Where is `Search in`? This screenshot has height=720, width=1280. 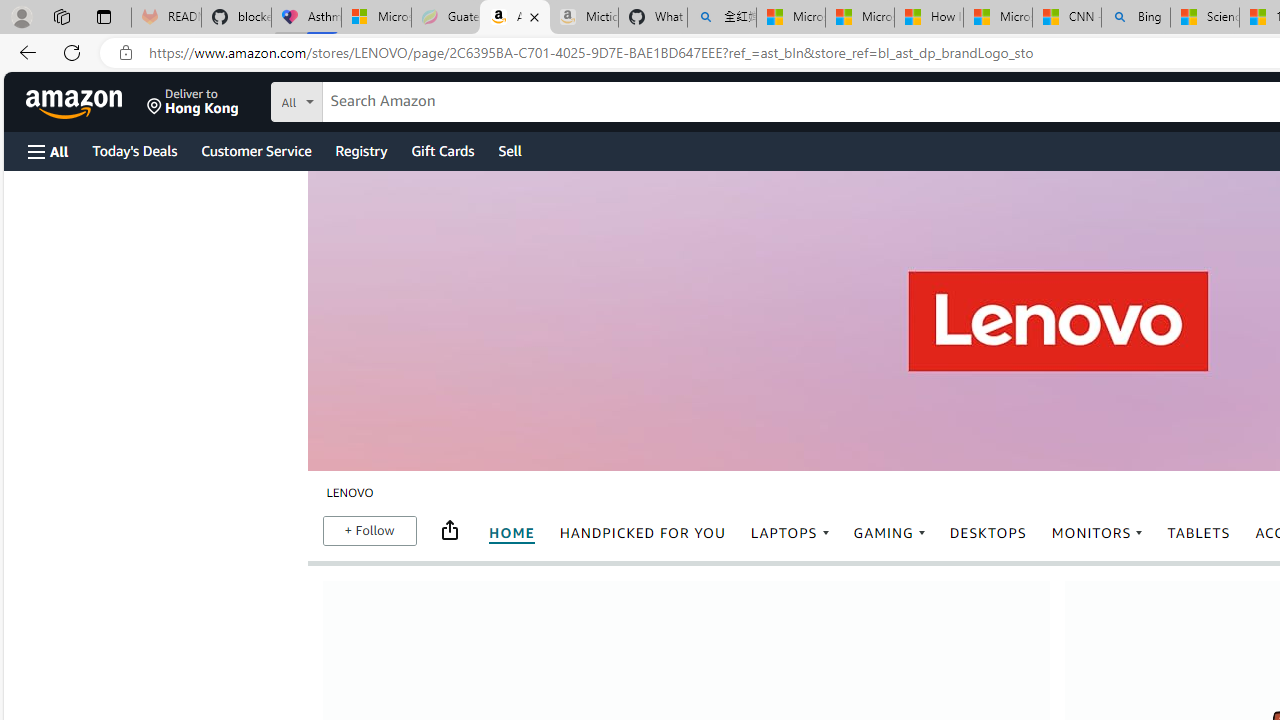
Search in is located at coordinates (371, 99).